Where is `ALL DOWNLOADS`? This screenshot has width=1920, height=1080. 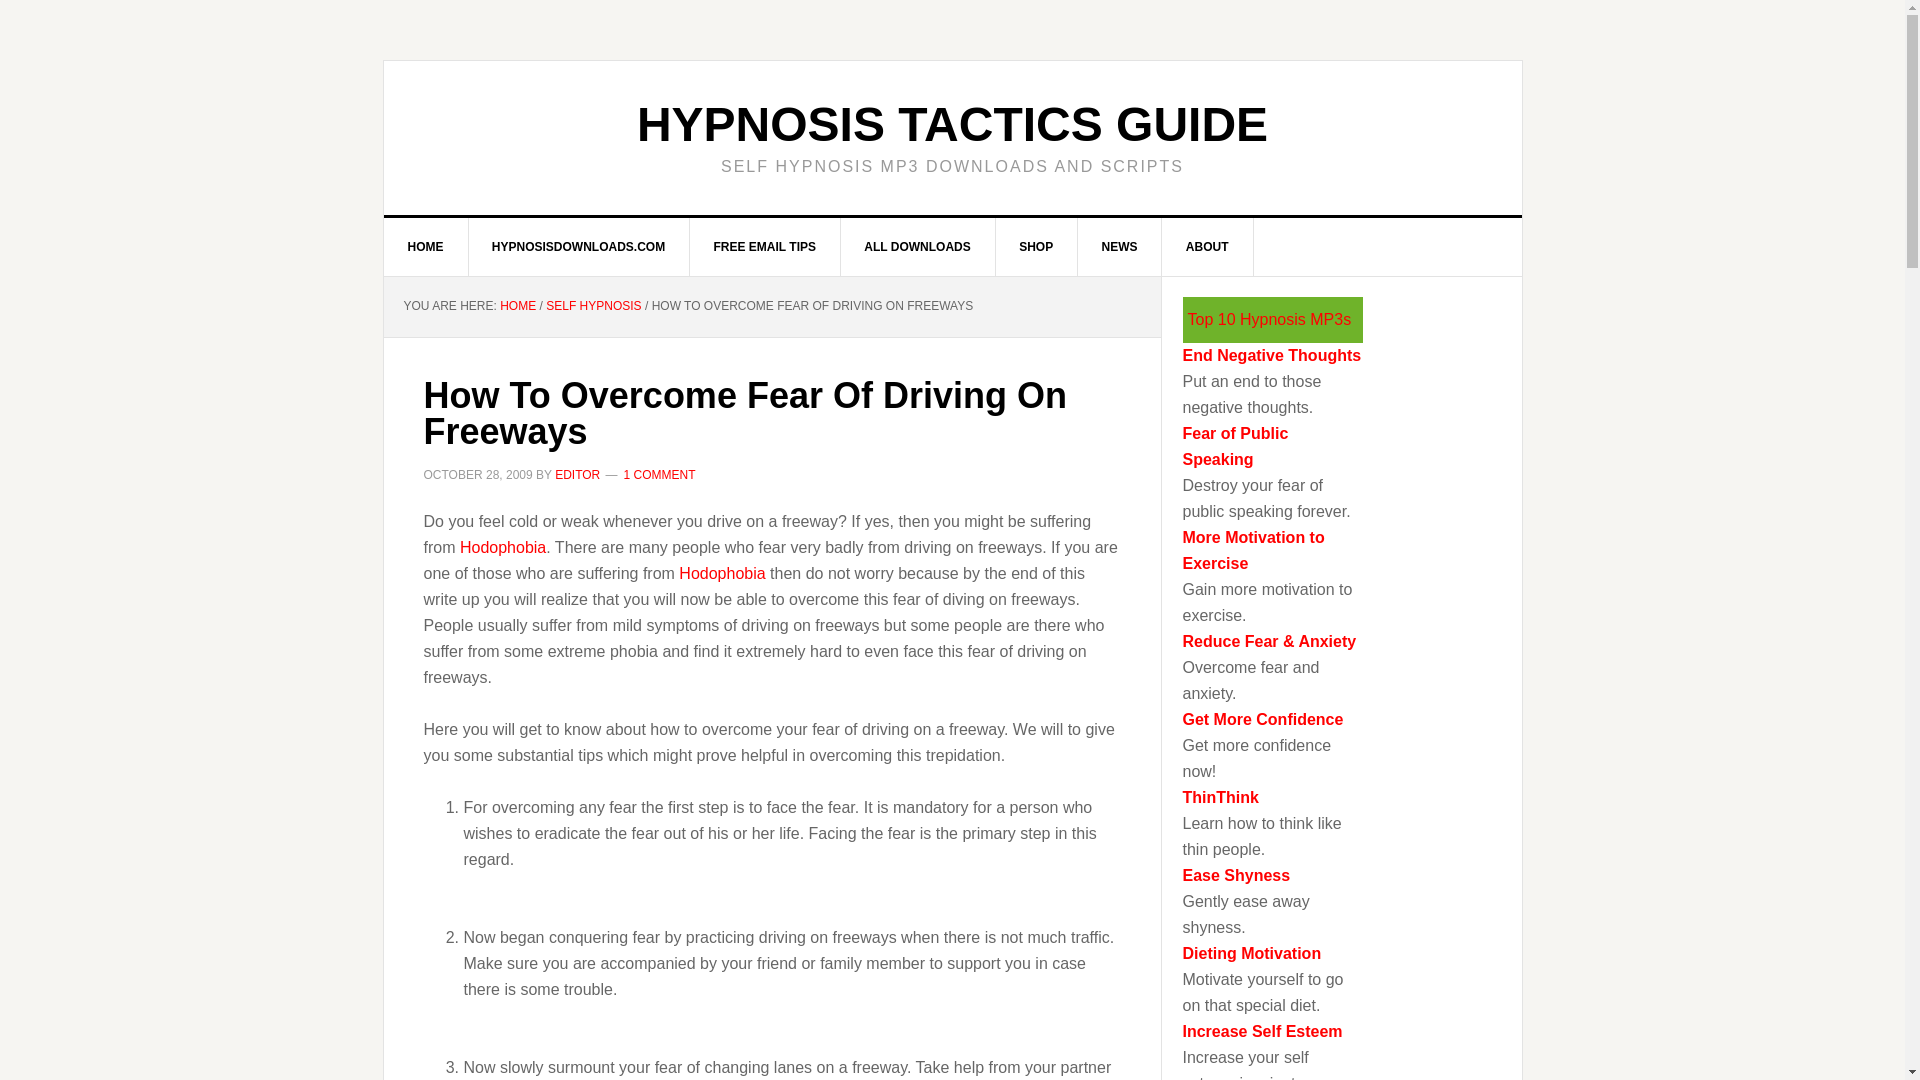
ALL DOWNLOADS is located at coordinates (917, 247).